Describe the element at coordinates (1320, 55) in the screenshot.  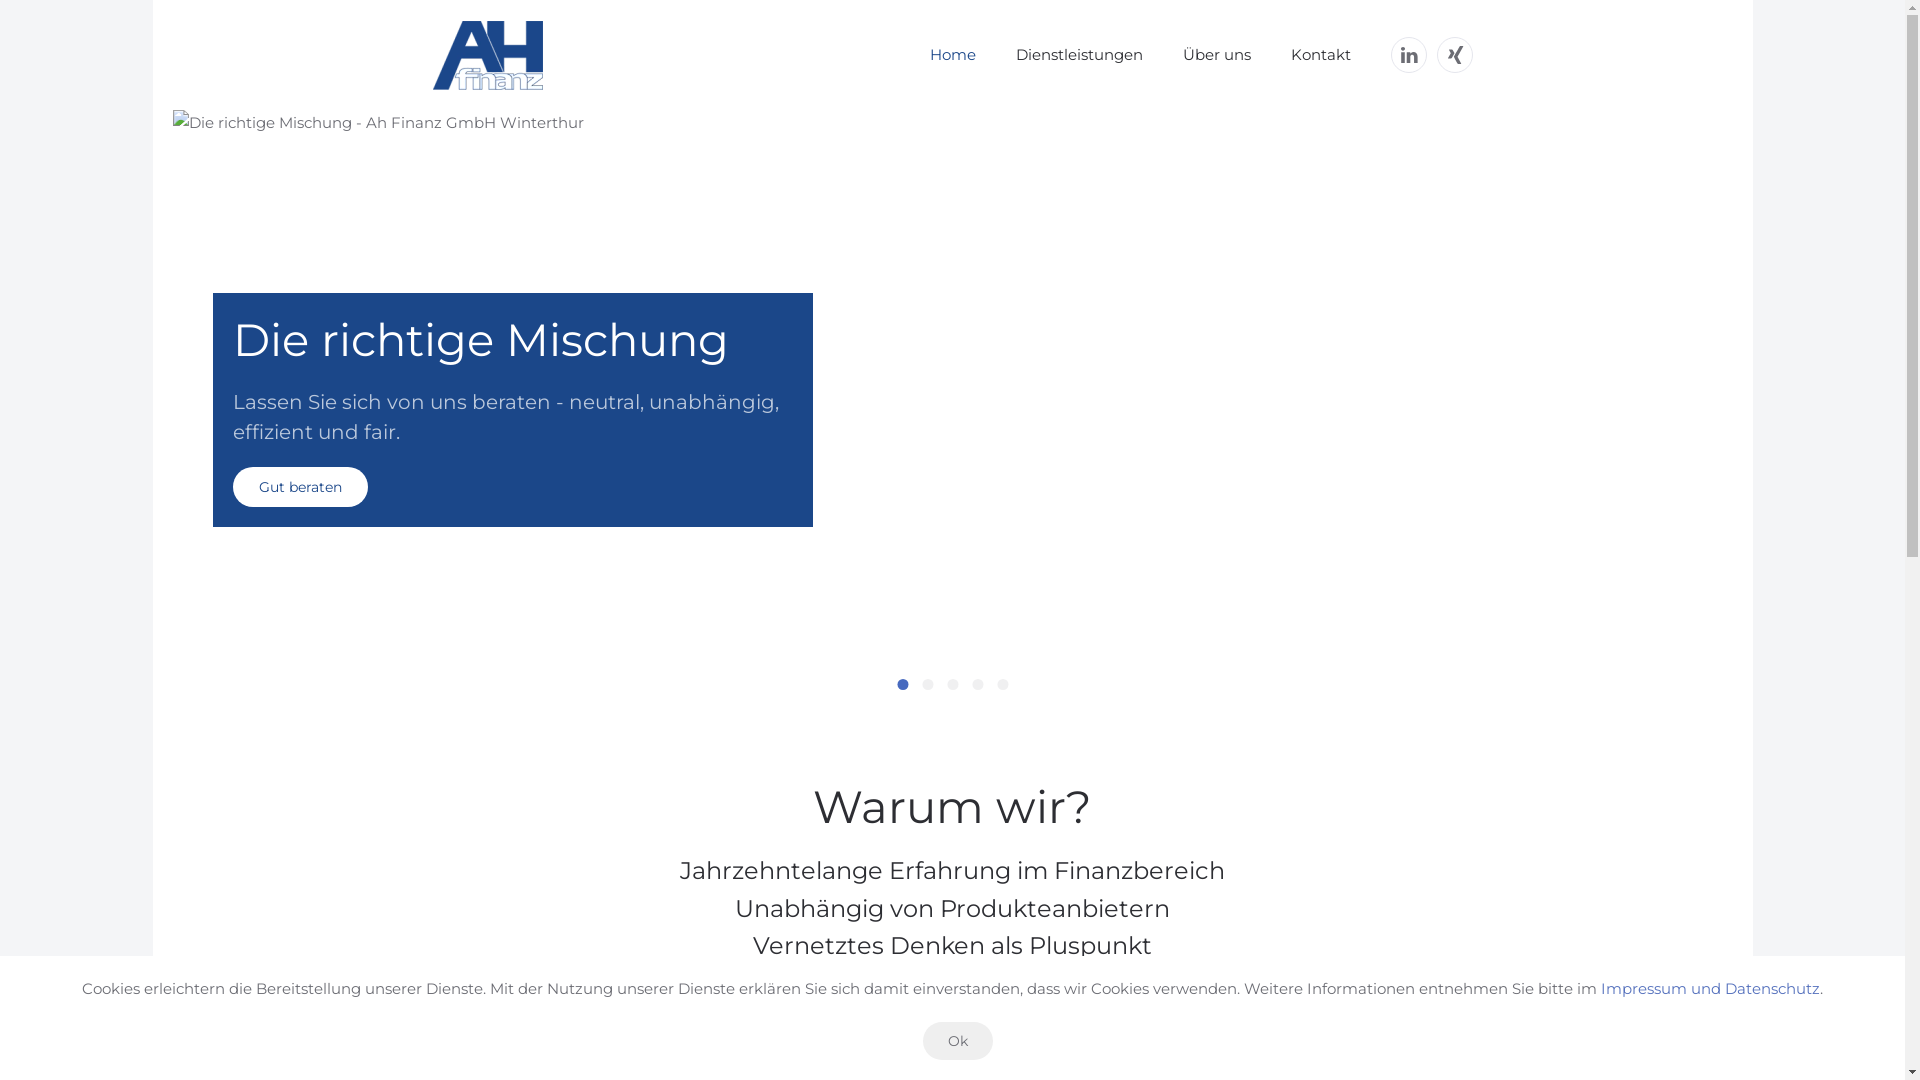
I see `Kontakt` at that location.